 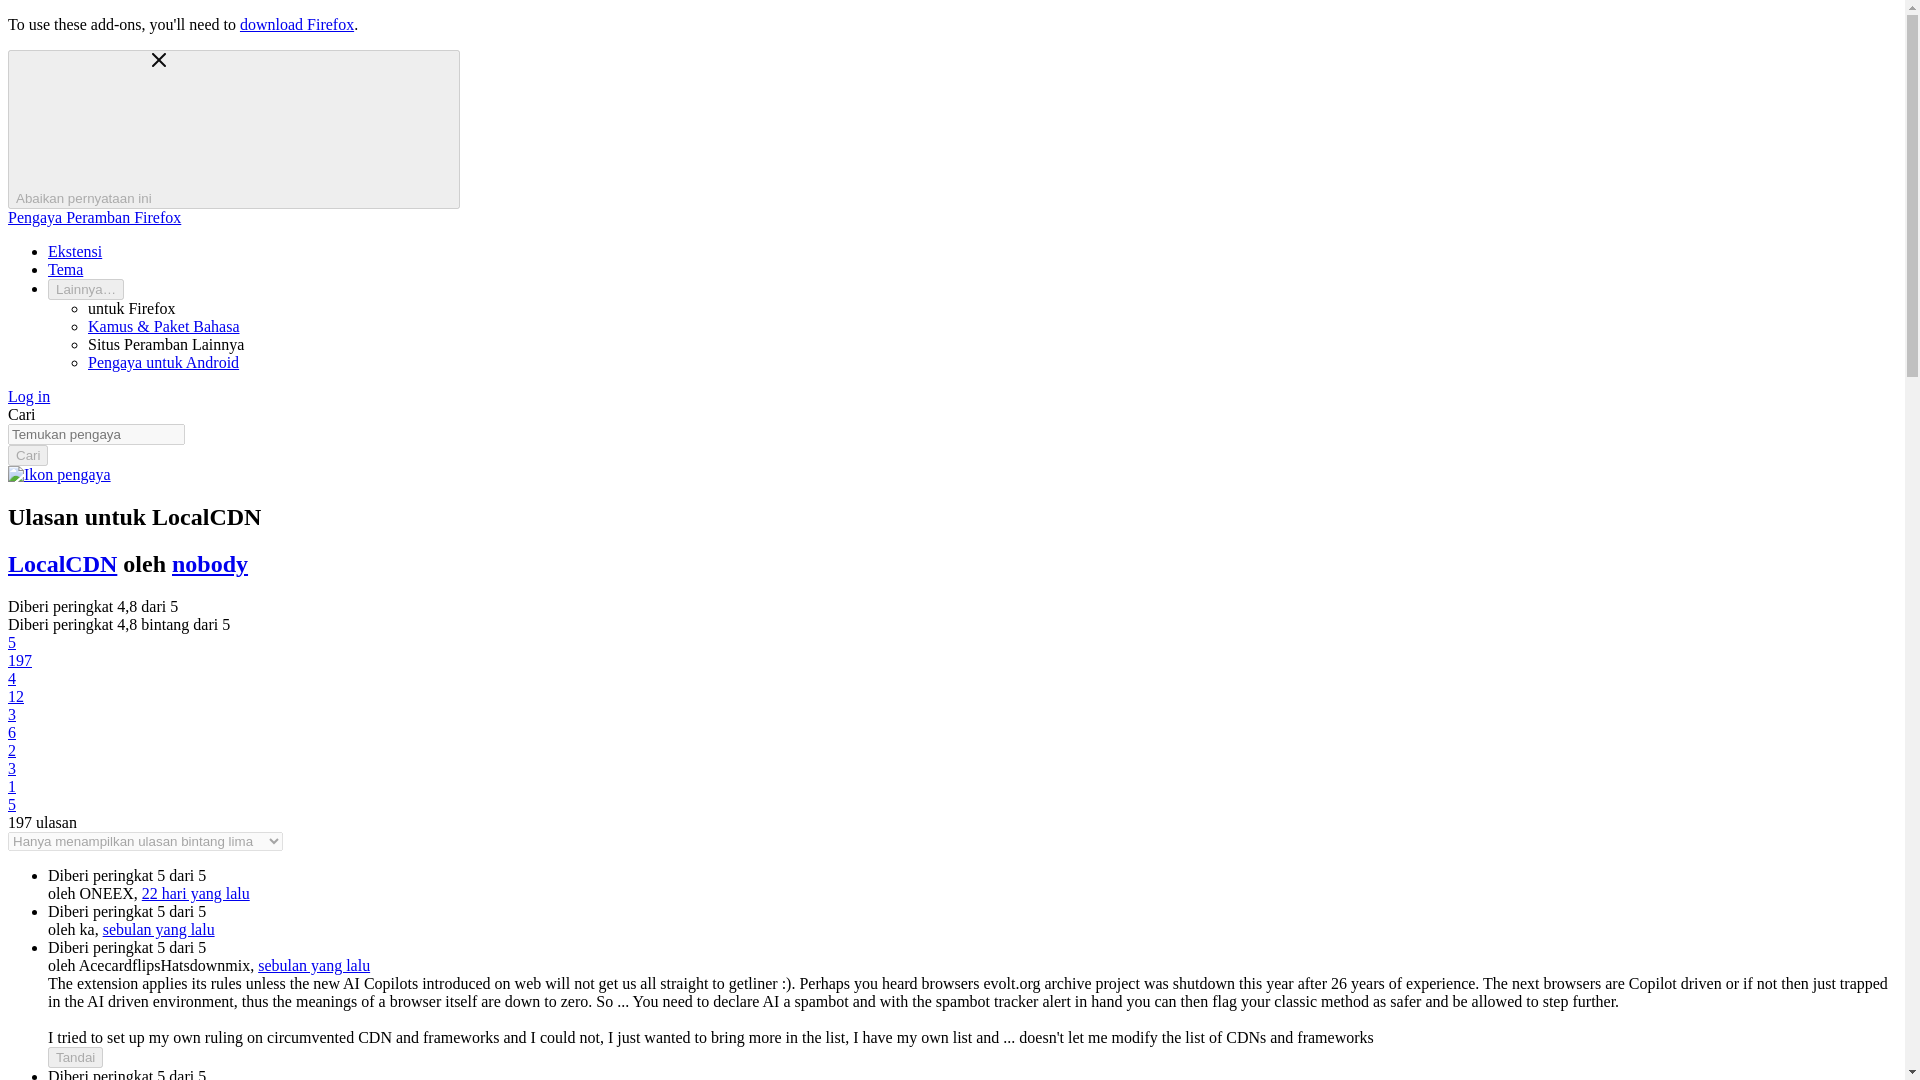 What do you see at coordinates (210, 563) in the screenshot?
I see `nobody` at bounding box center [210, 563].